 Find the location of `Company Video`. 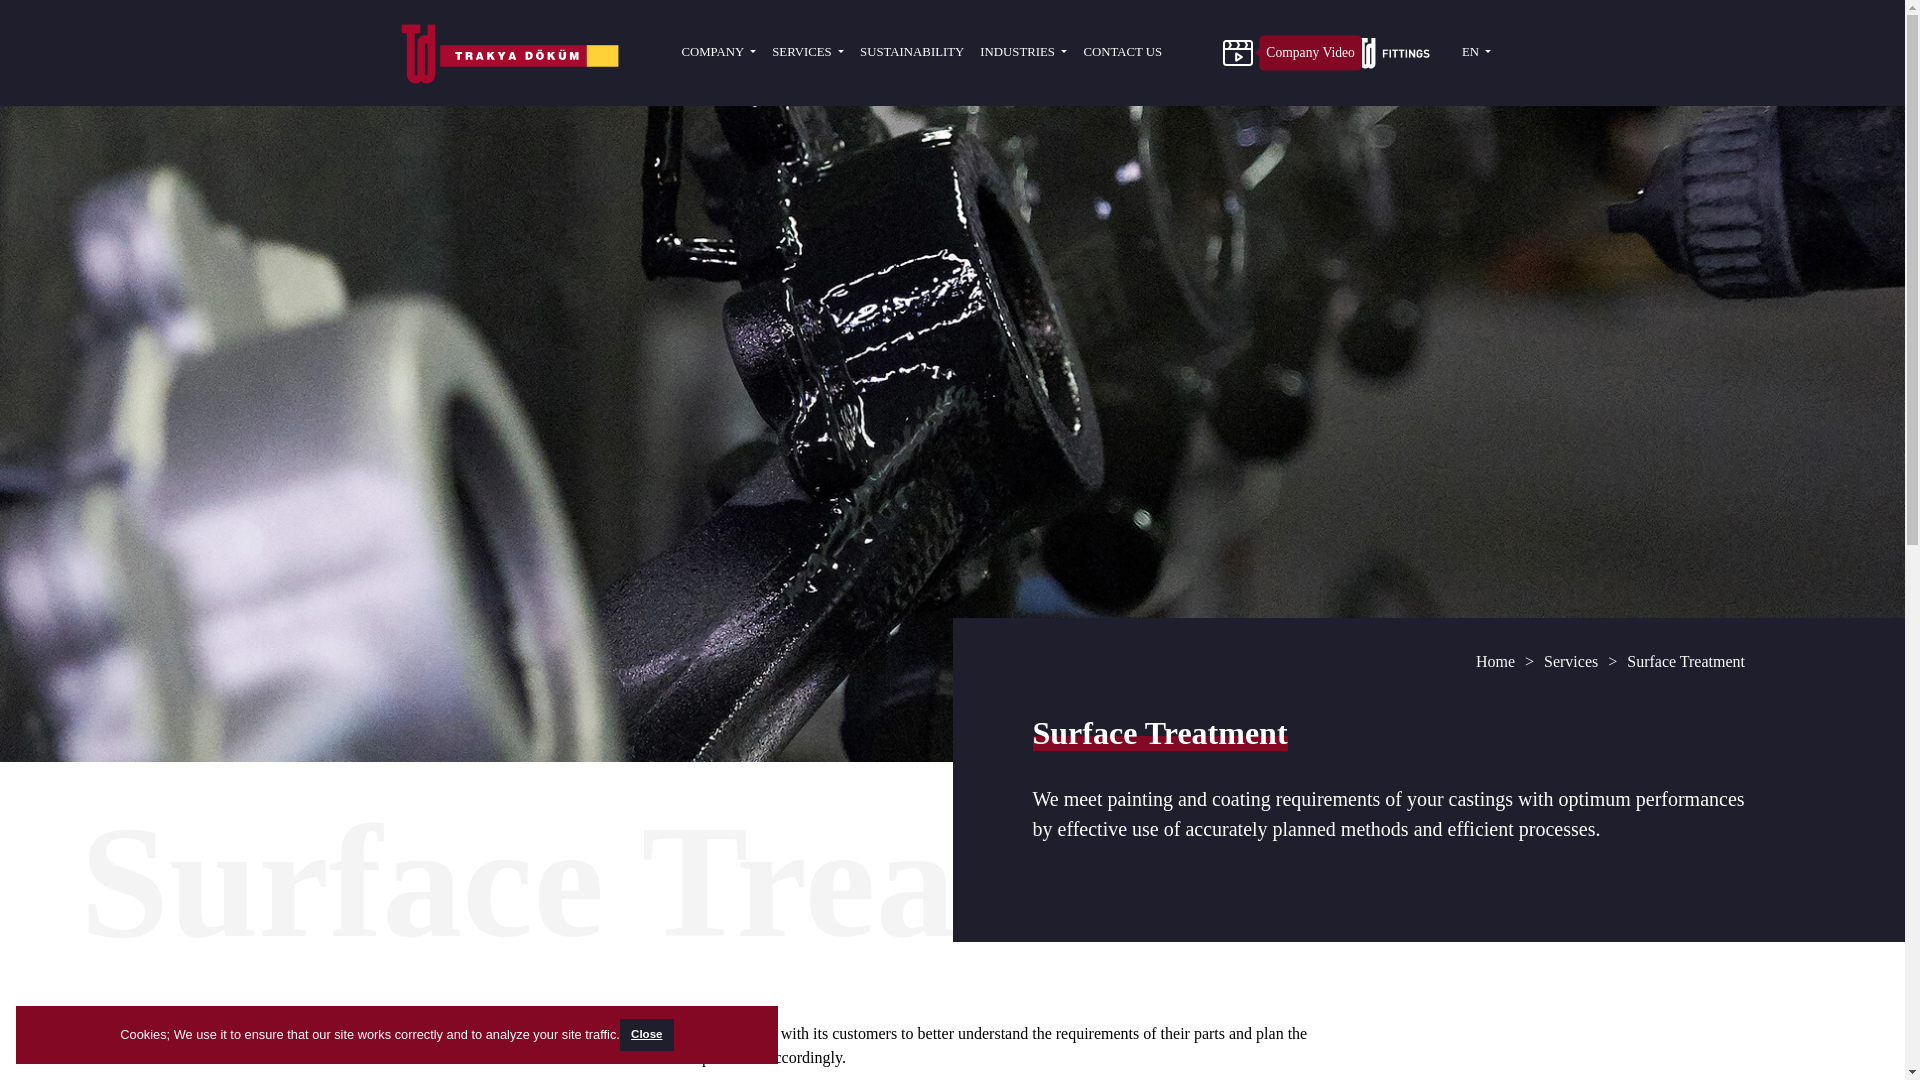

Company Video is located at coordinates (1237, 52).